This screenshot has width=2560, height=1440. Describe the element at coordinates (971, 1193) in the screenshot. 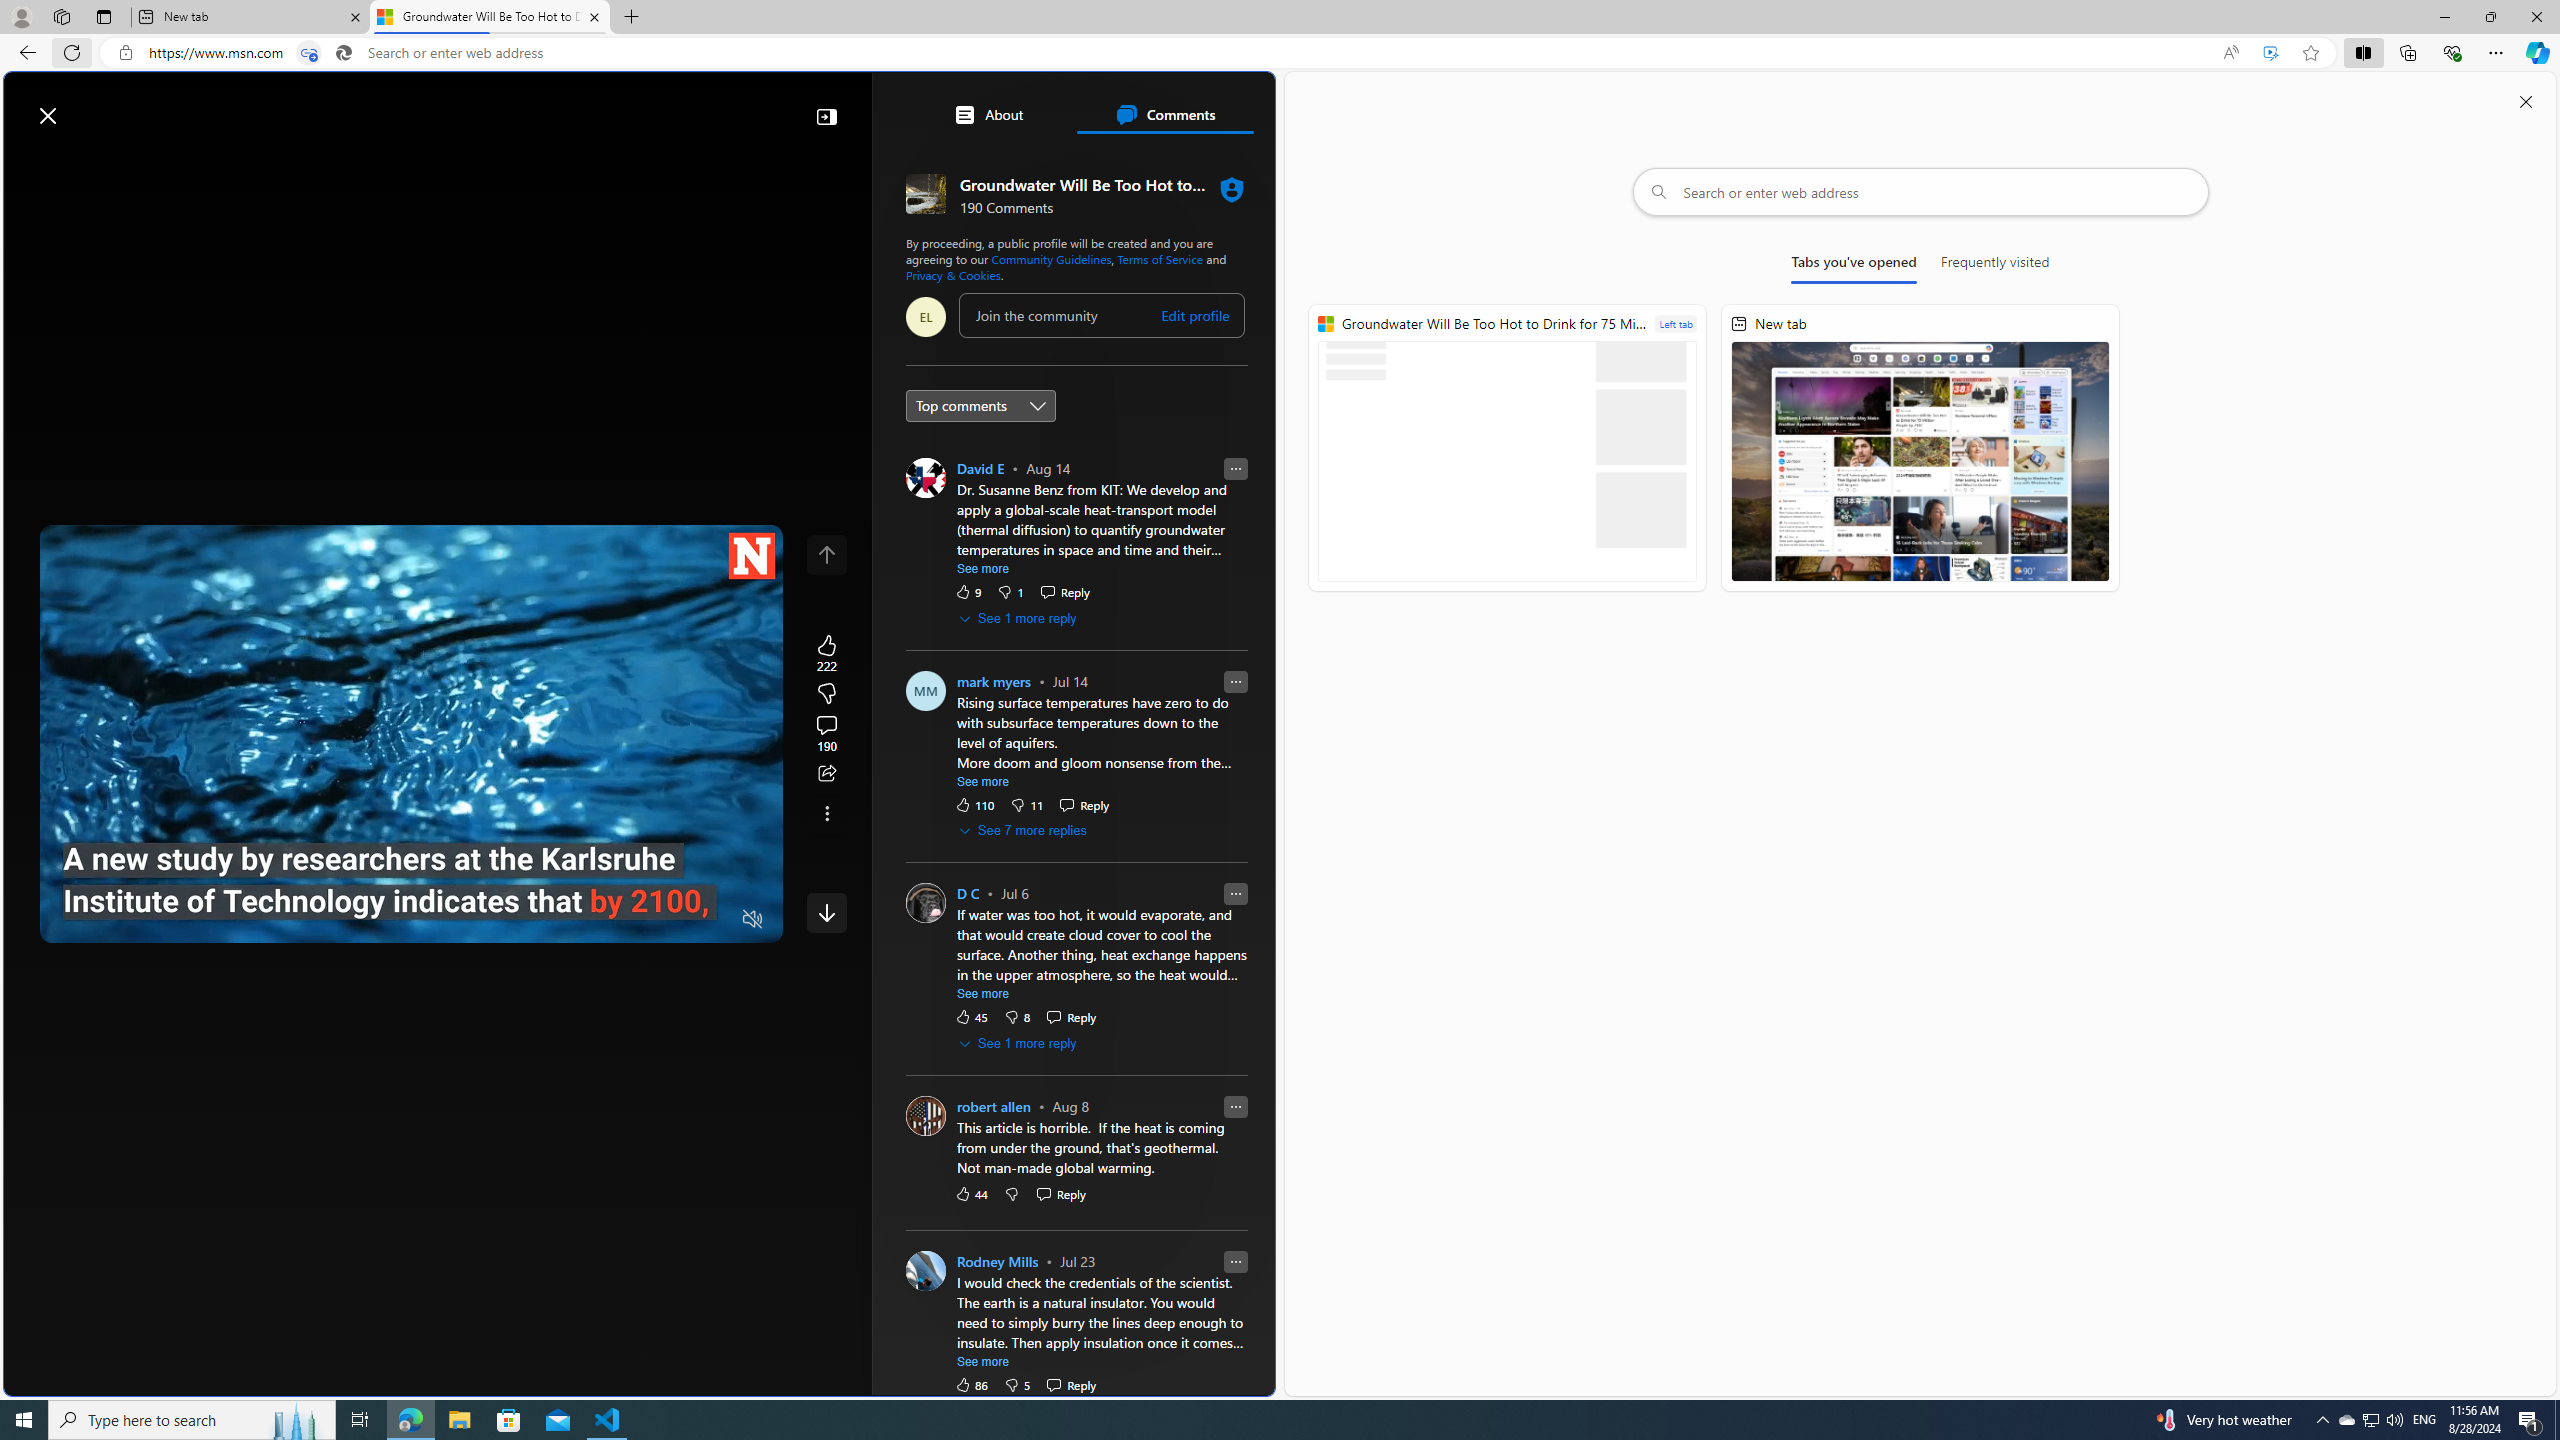

I see `44 Like` at that location.